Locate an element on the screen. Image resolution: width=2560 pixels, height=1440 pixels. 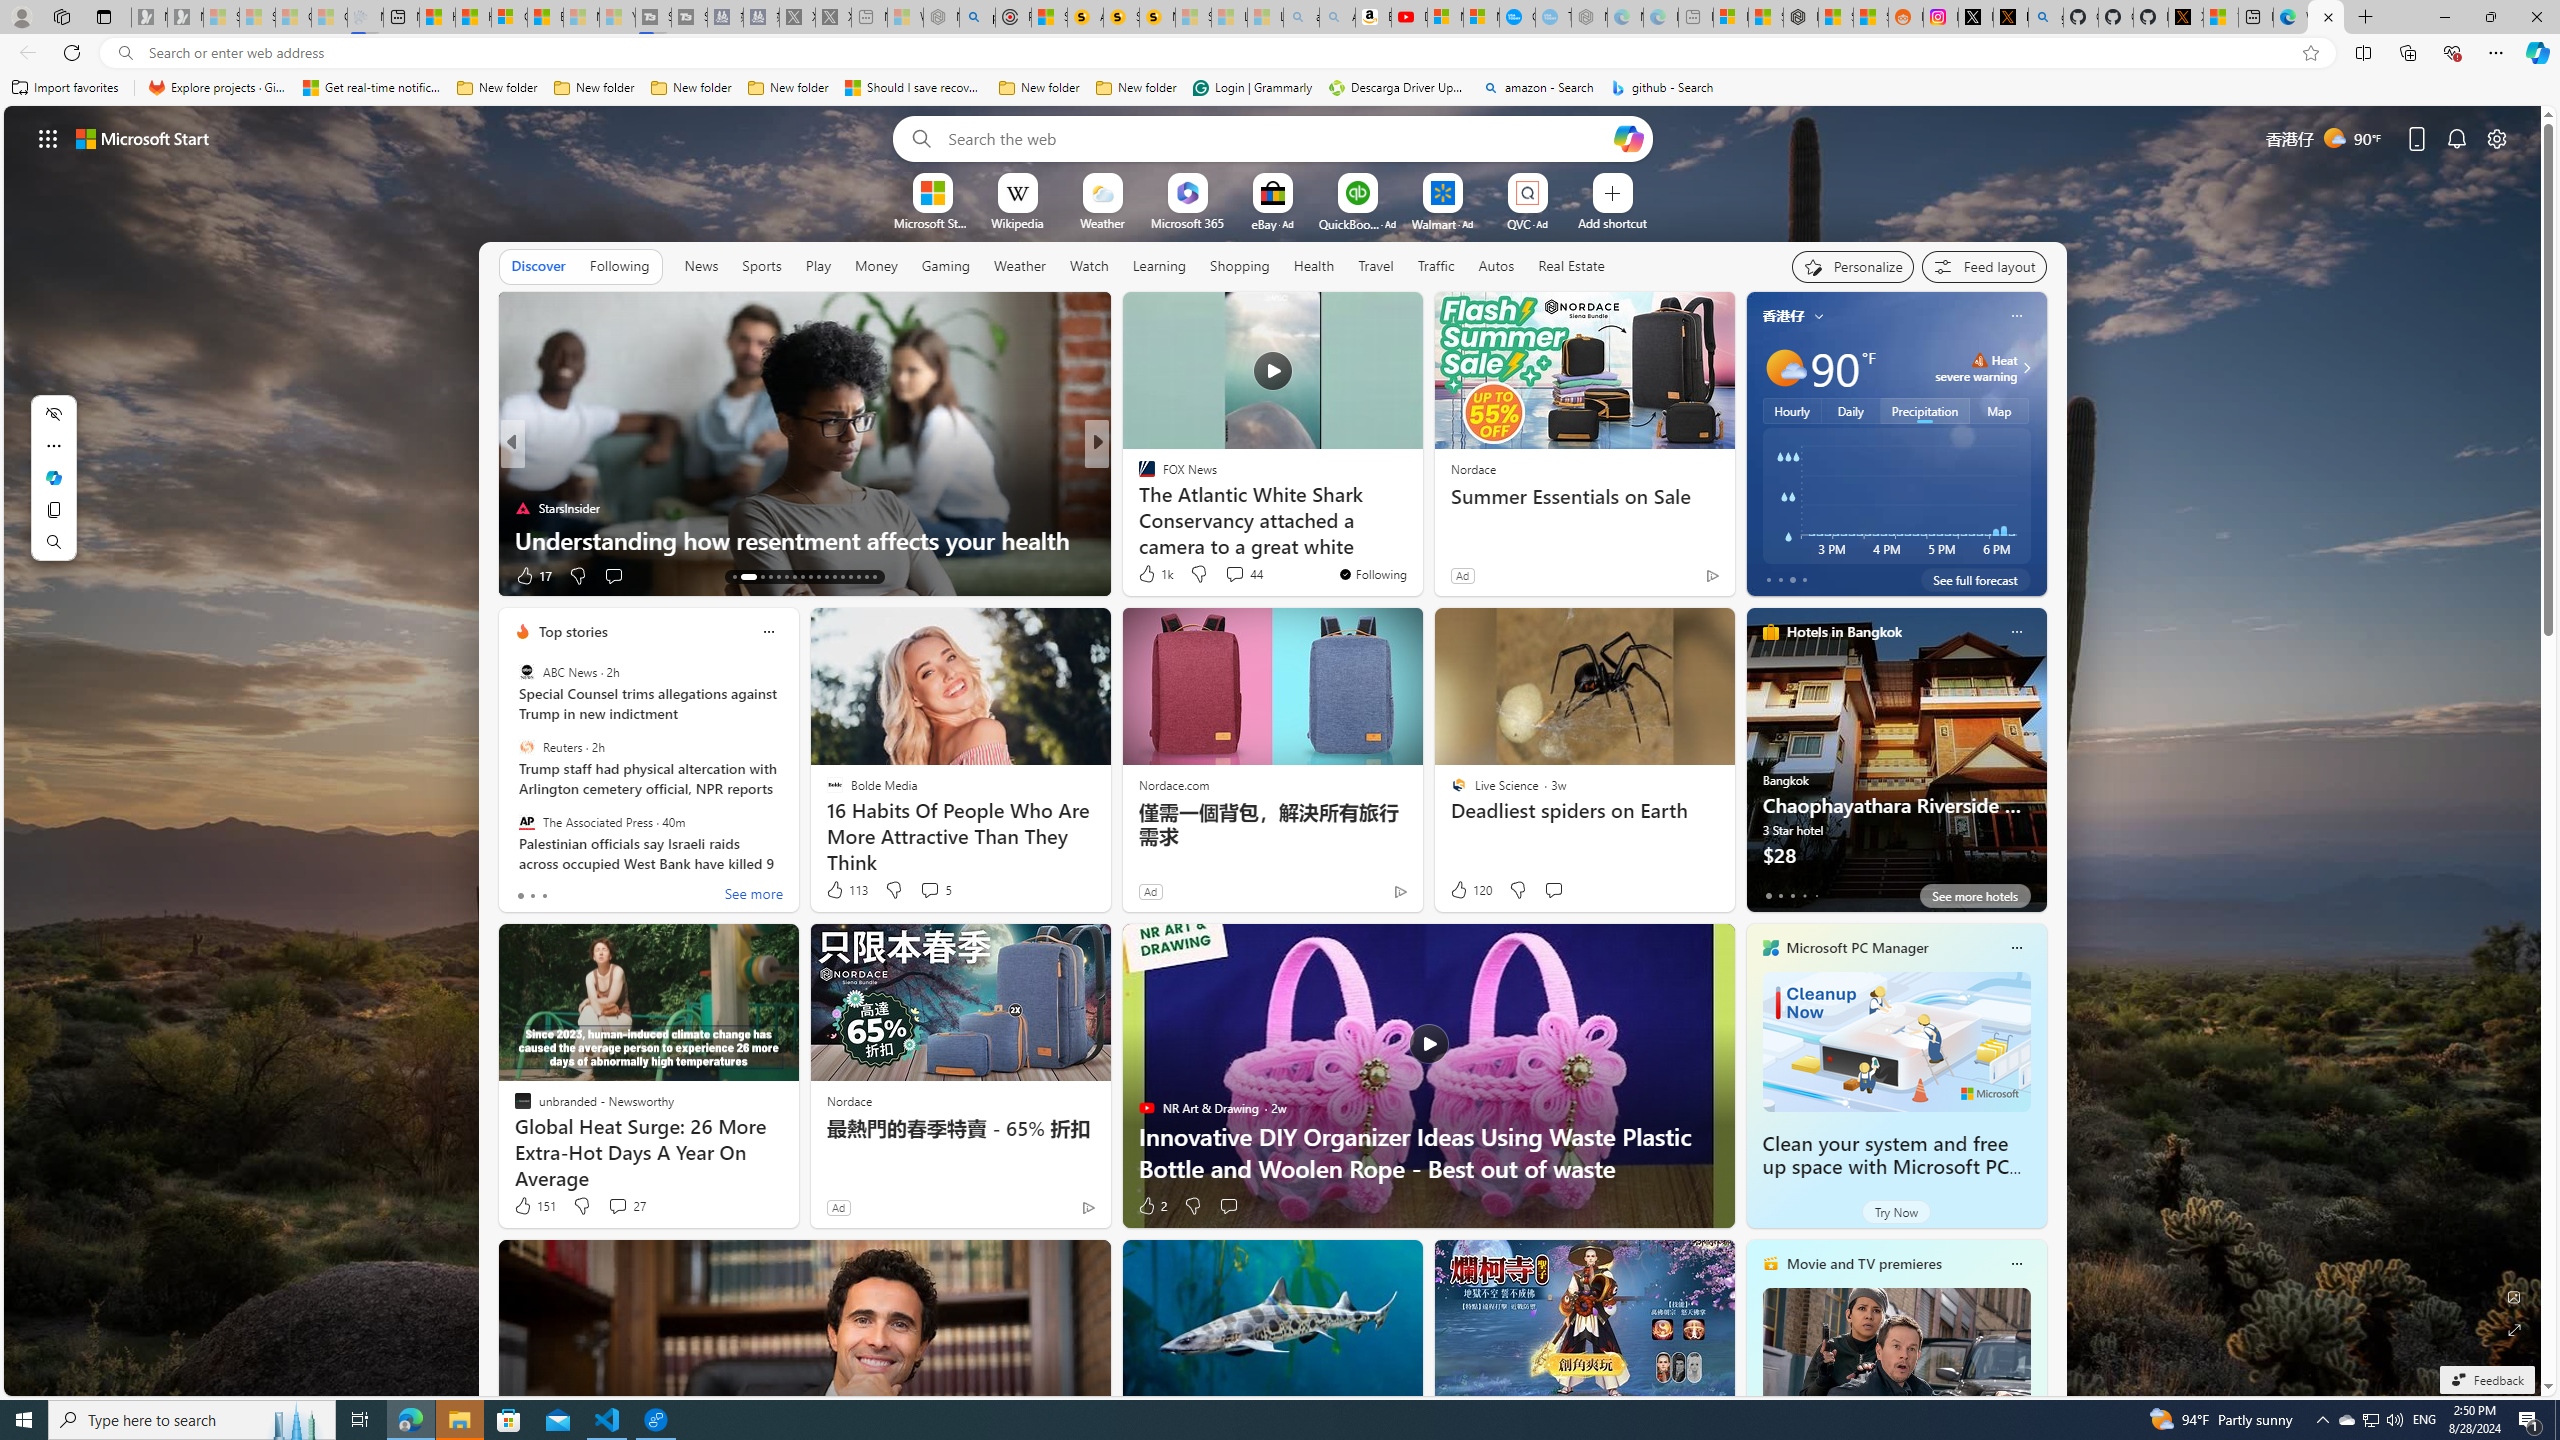
Heat - Severe Heat severe warning is located at coordinates (1976, 368).